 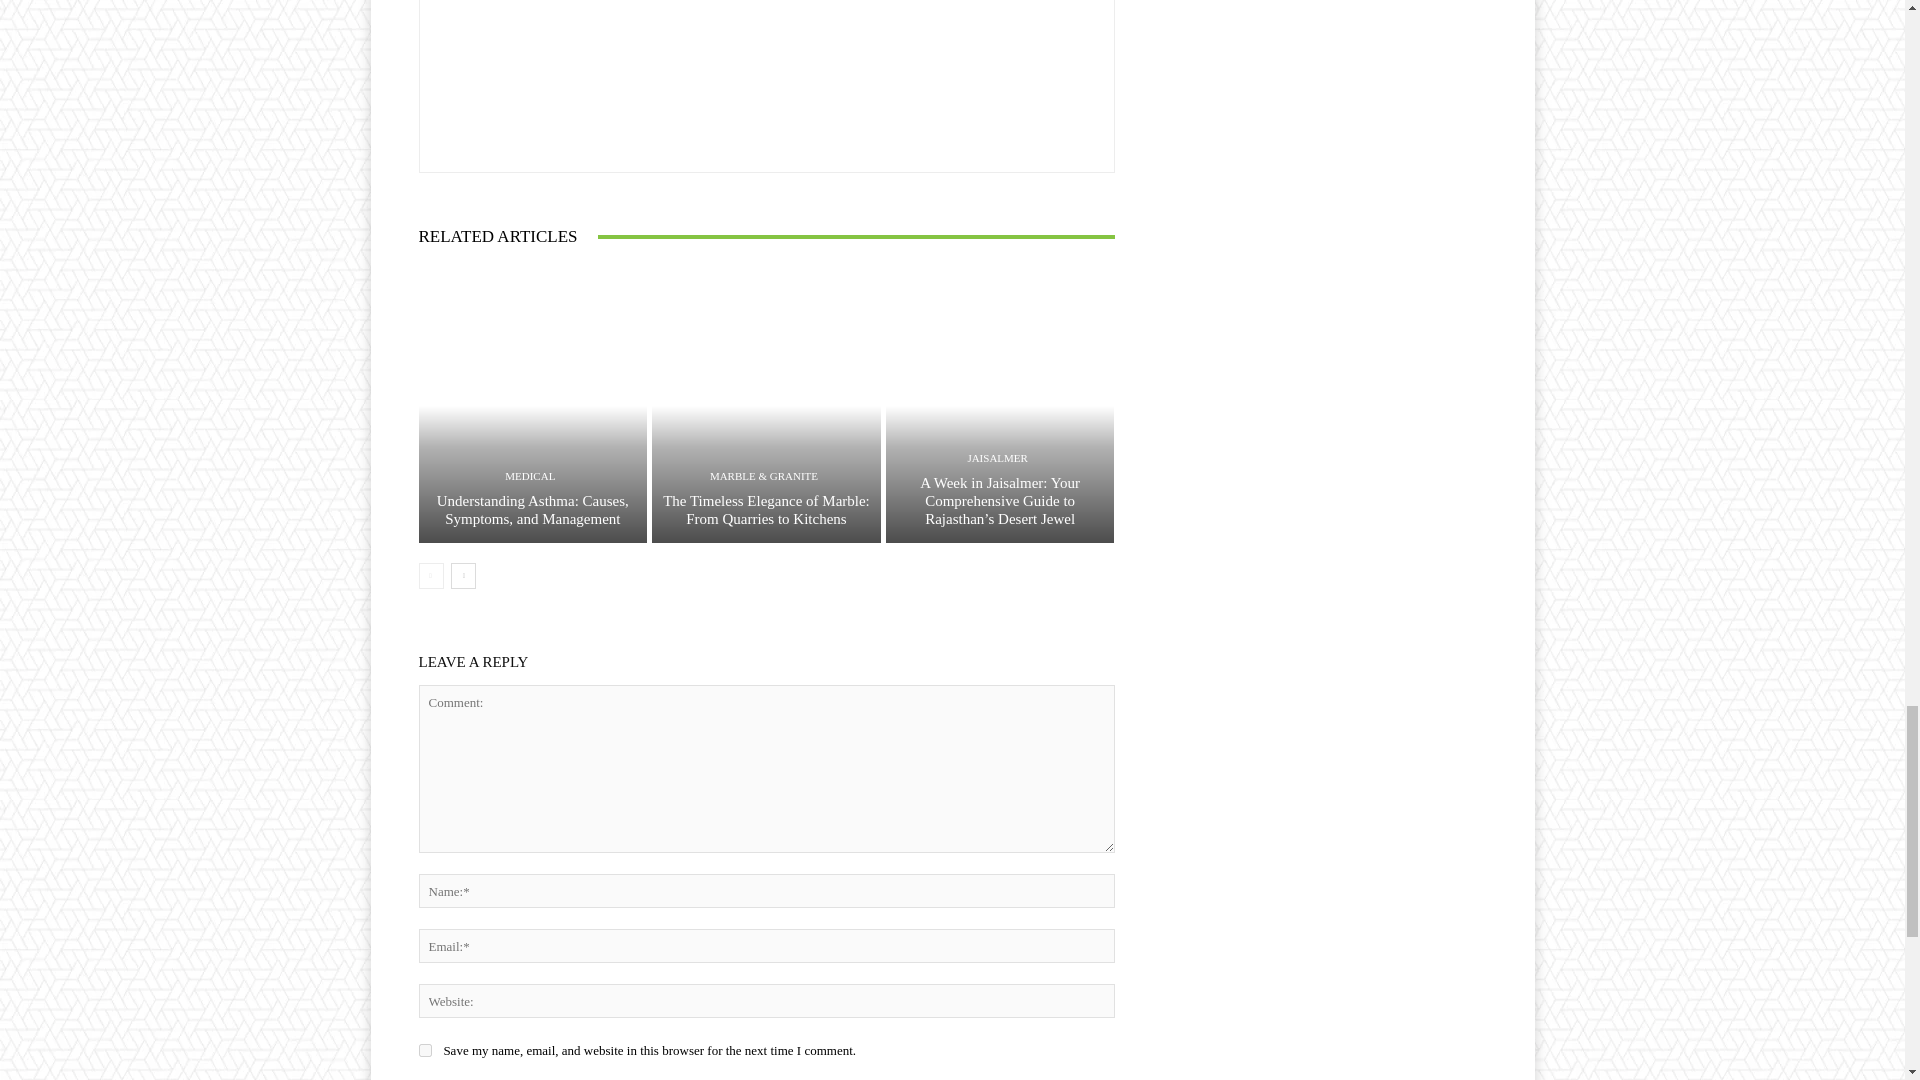 I want to click on yes, so click(x=424, y=1050).